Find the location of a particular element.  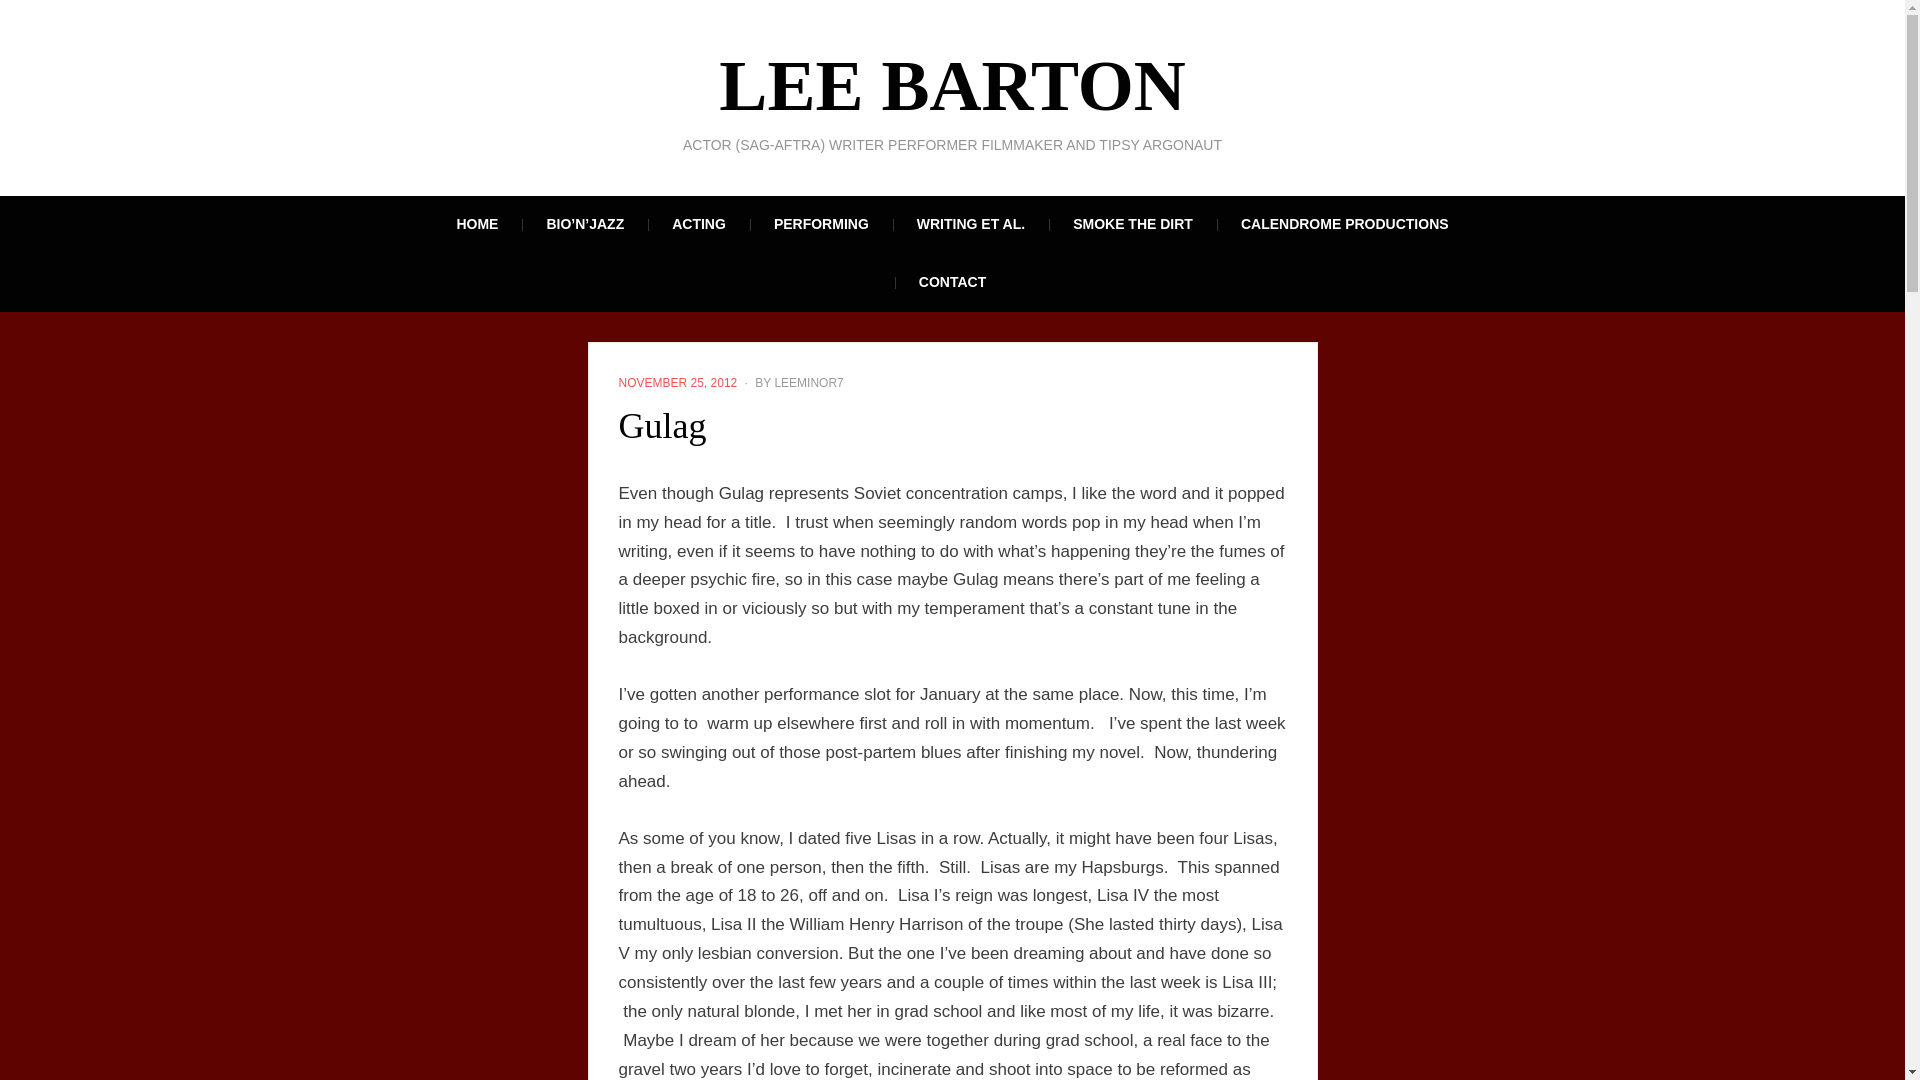

LEEMINOR7 is located at coordinates (808, 382).